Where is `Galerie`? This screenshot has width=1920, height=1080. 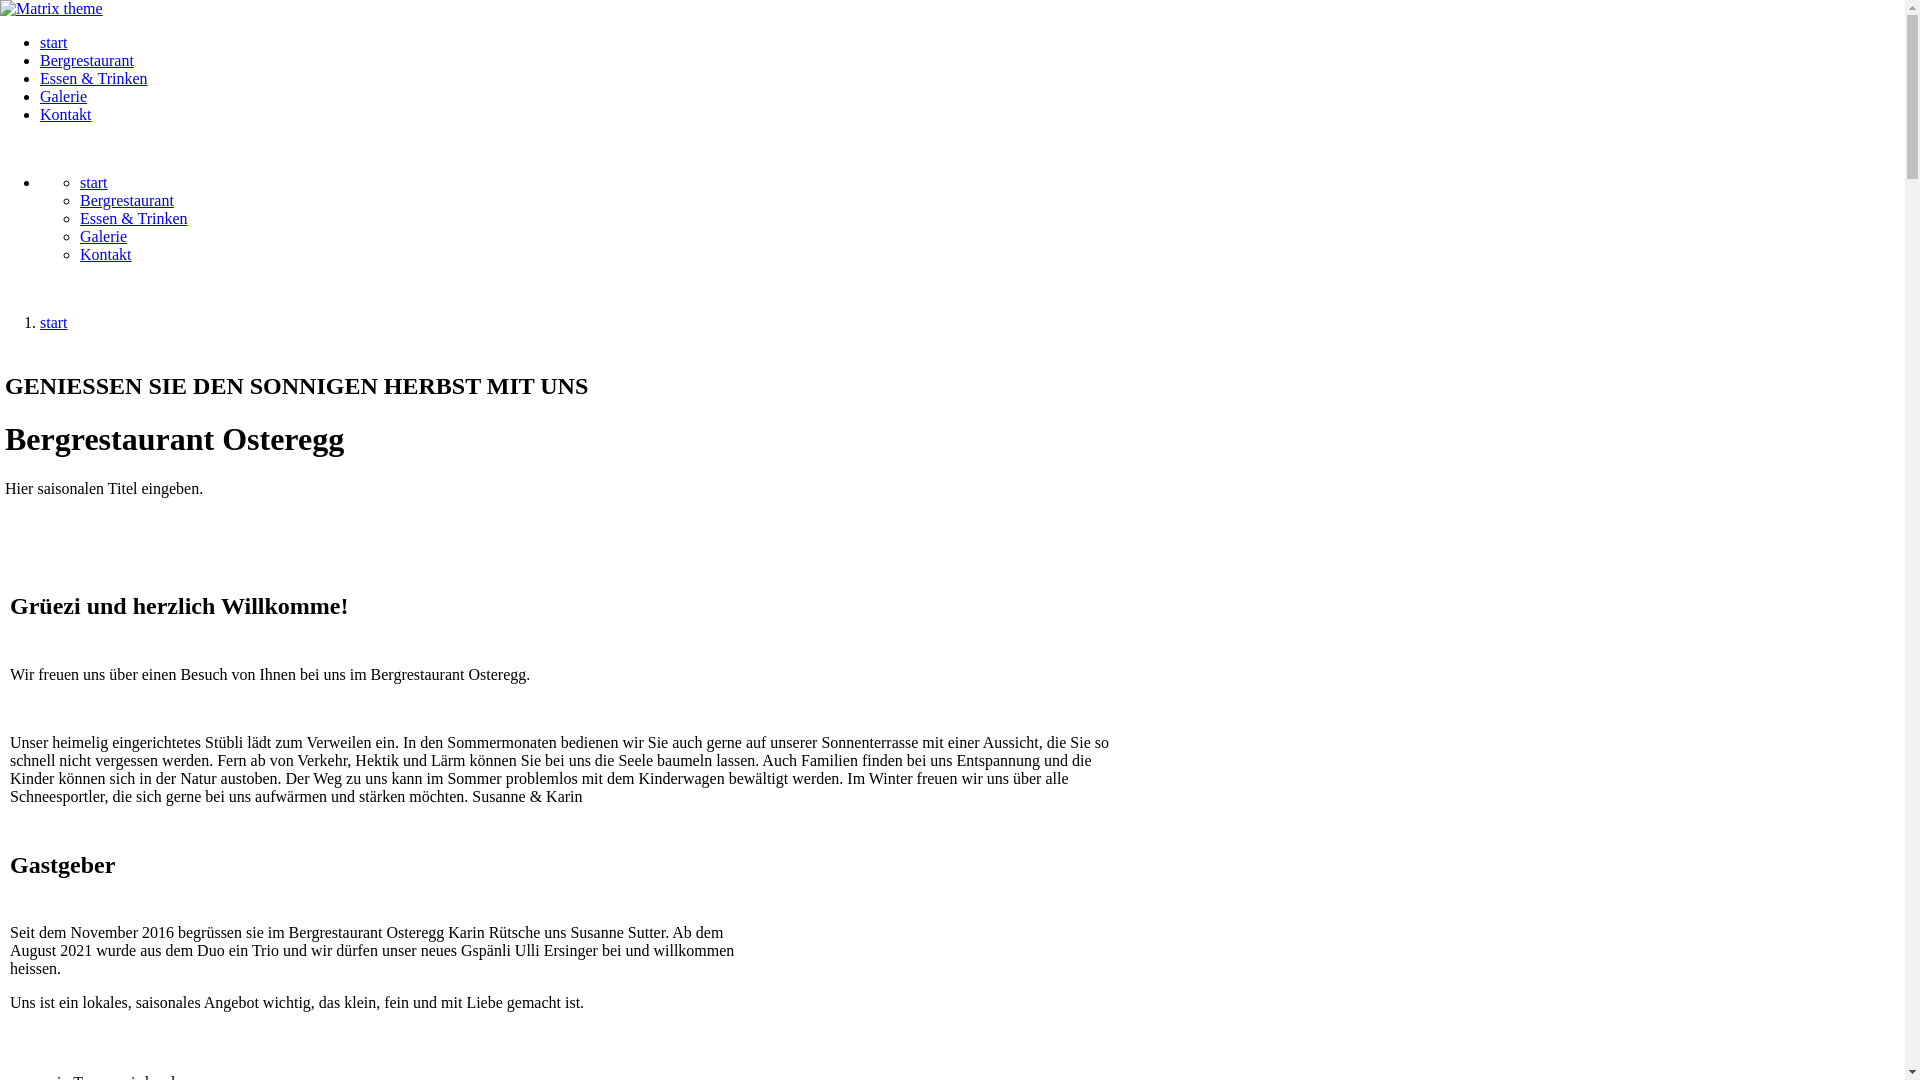
Galerie is located at coordinates (64, 96).